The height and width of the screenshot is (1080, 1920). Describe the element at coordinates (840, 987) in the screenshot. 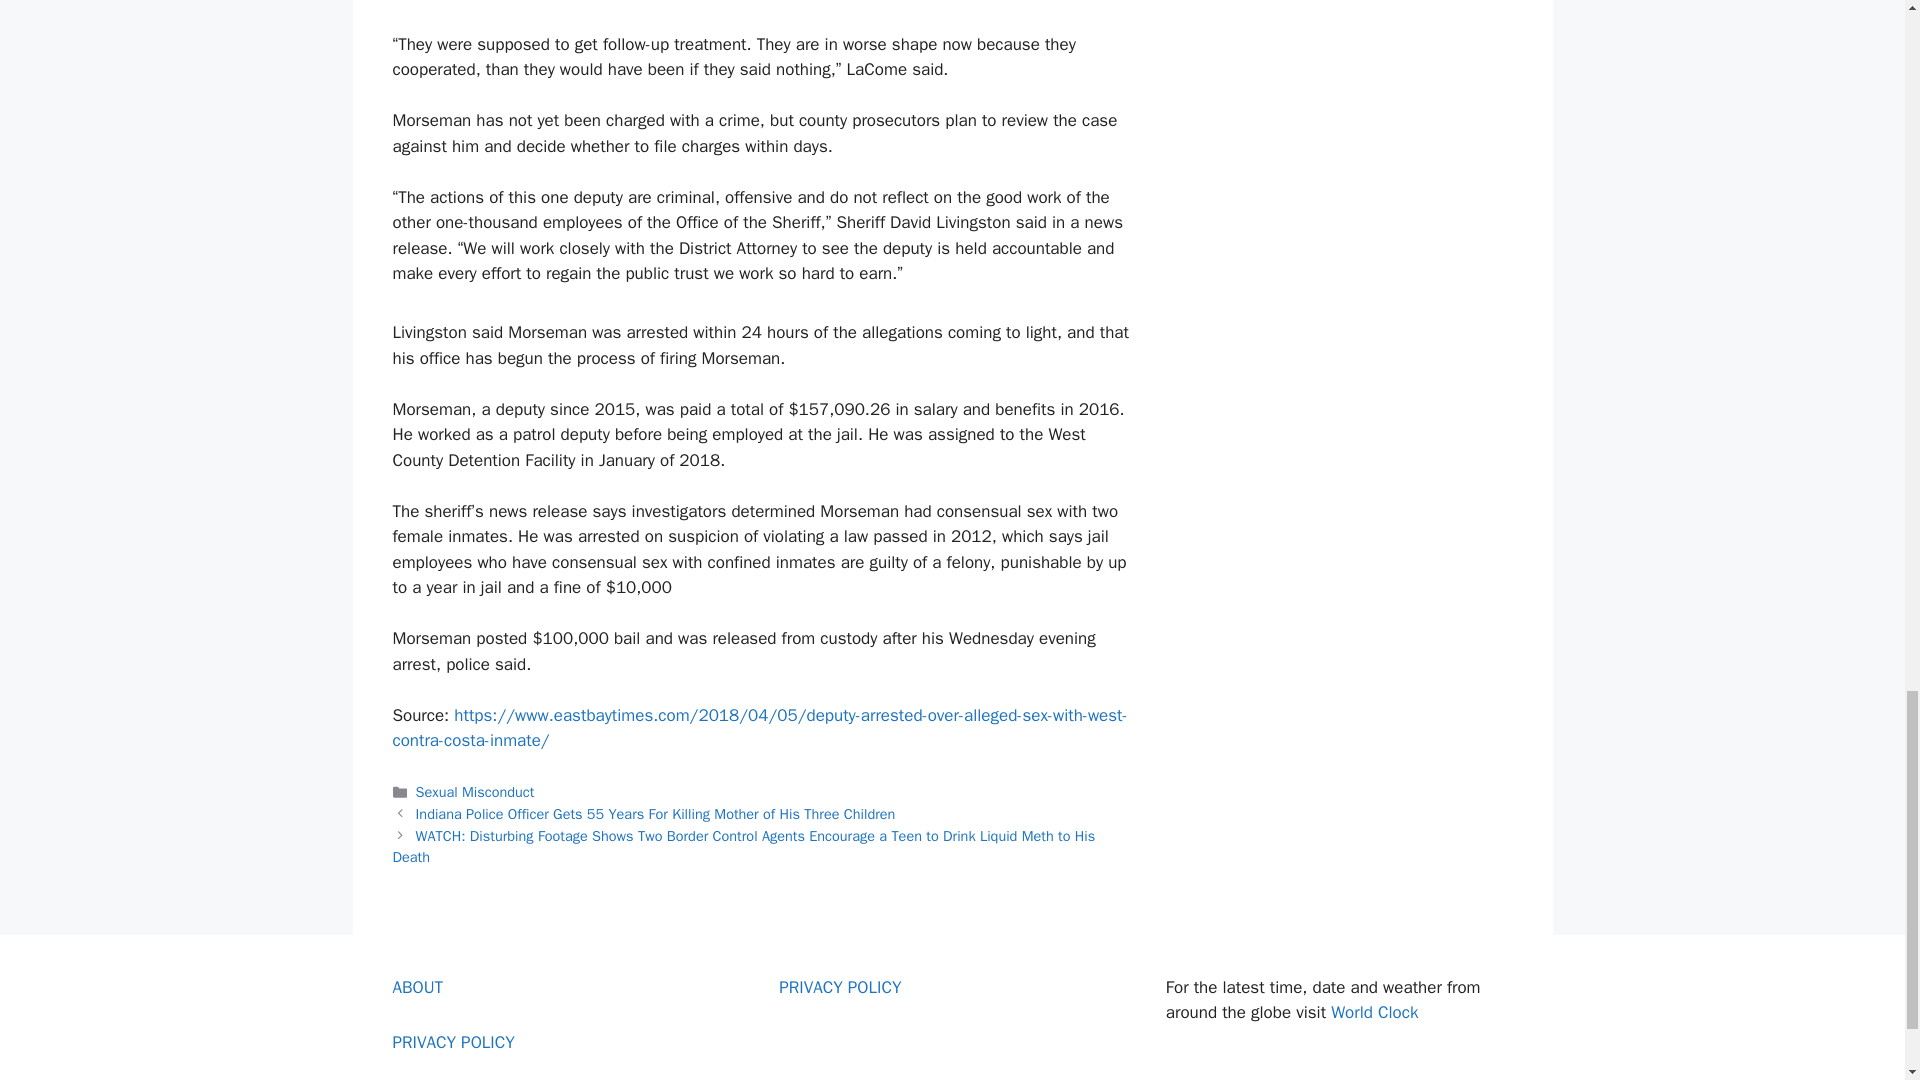

I see `PRIVACY POLICY` at that location.